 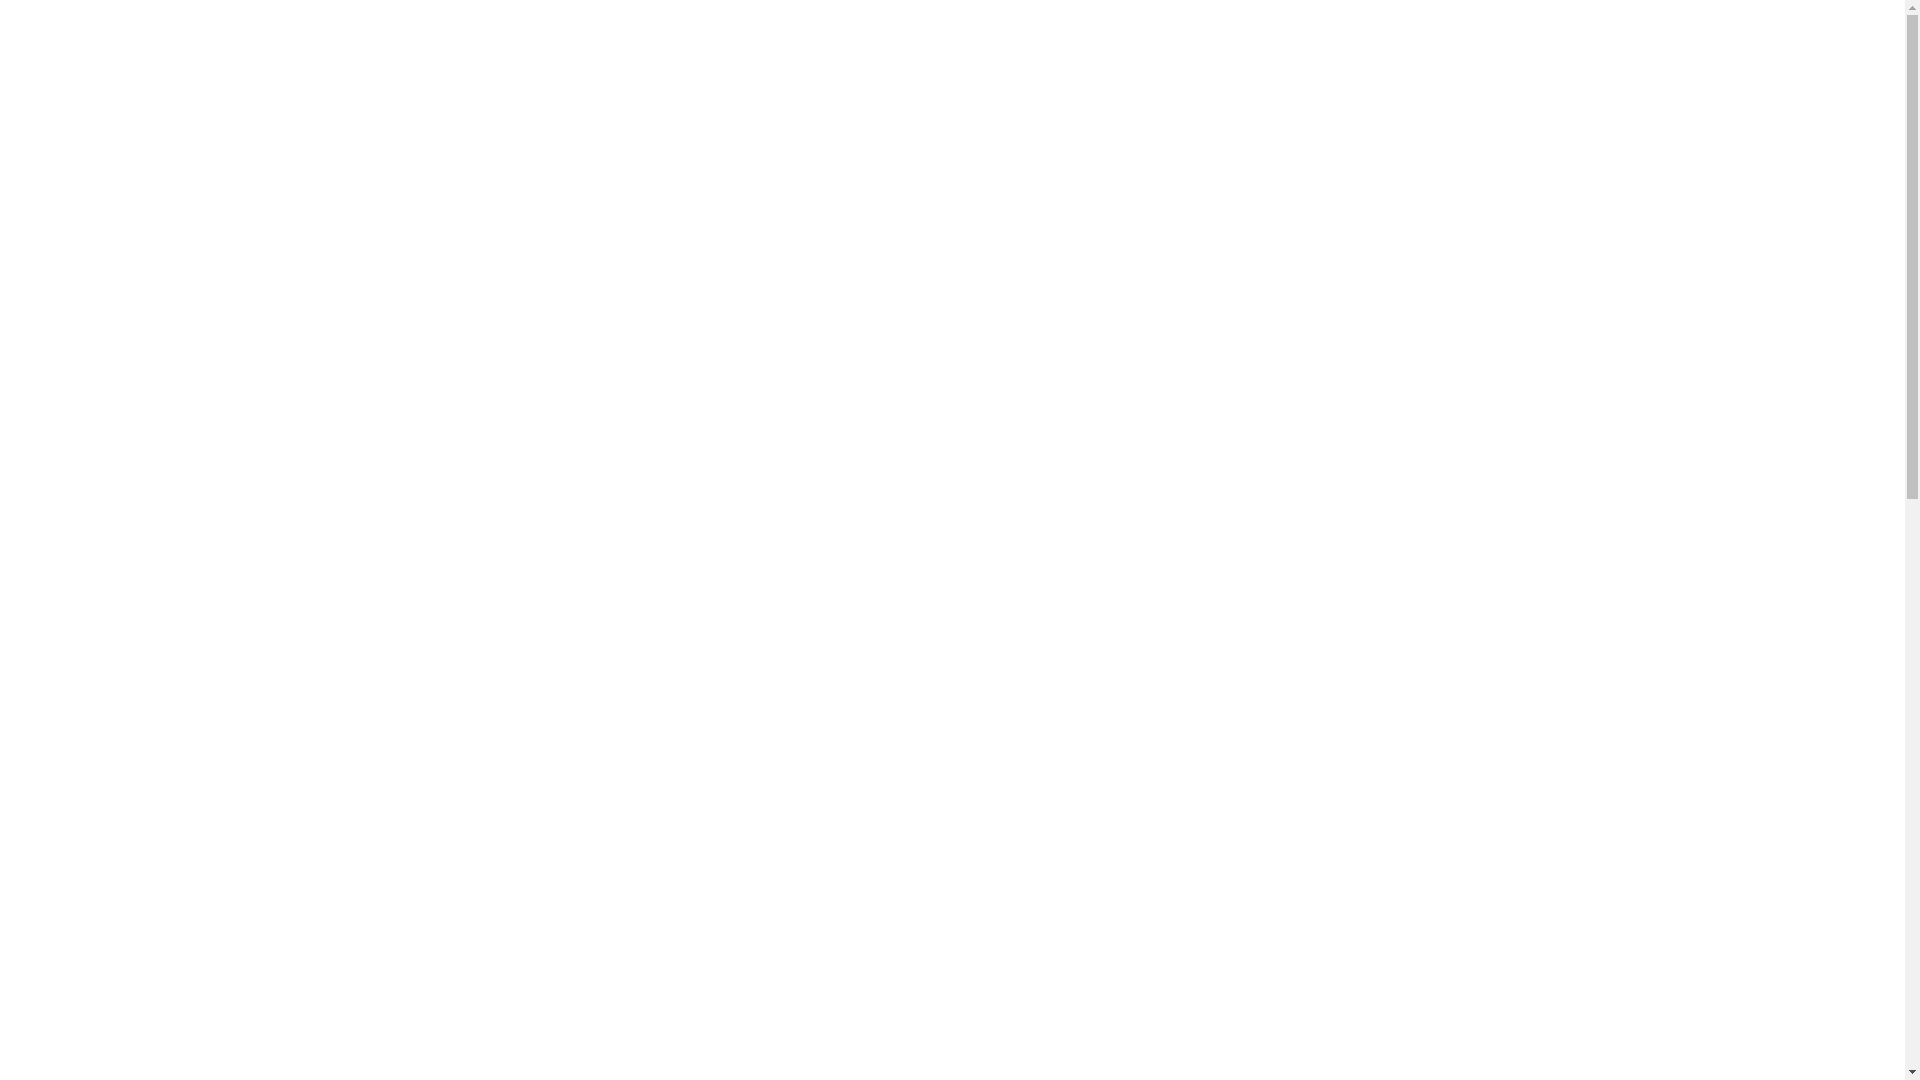 What do you see at coordinates (1048, 64) in the screenshot?
I see `Jobs` at bounding box center [1048, 64].